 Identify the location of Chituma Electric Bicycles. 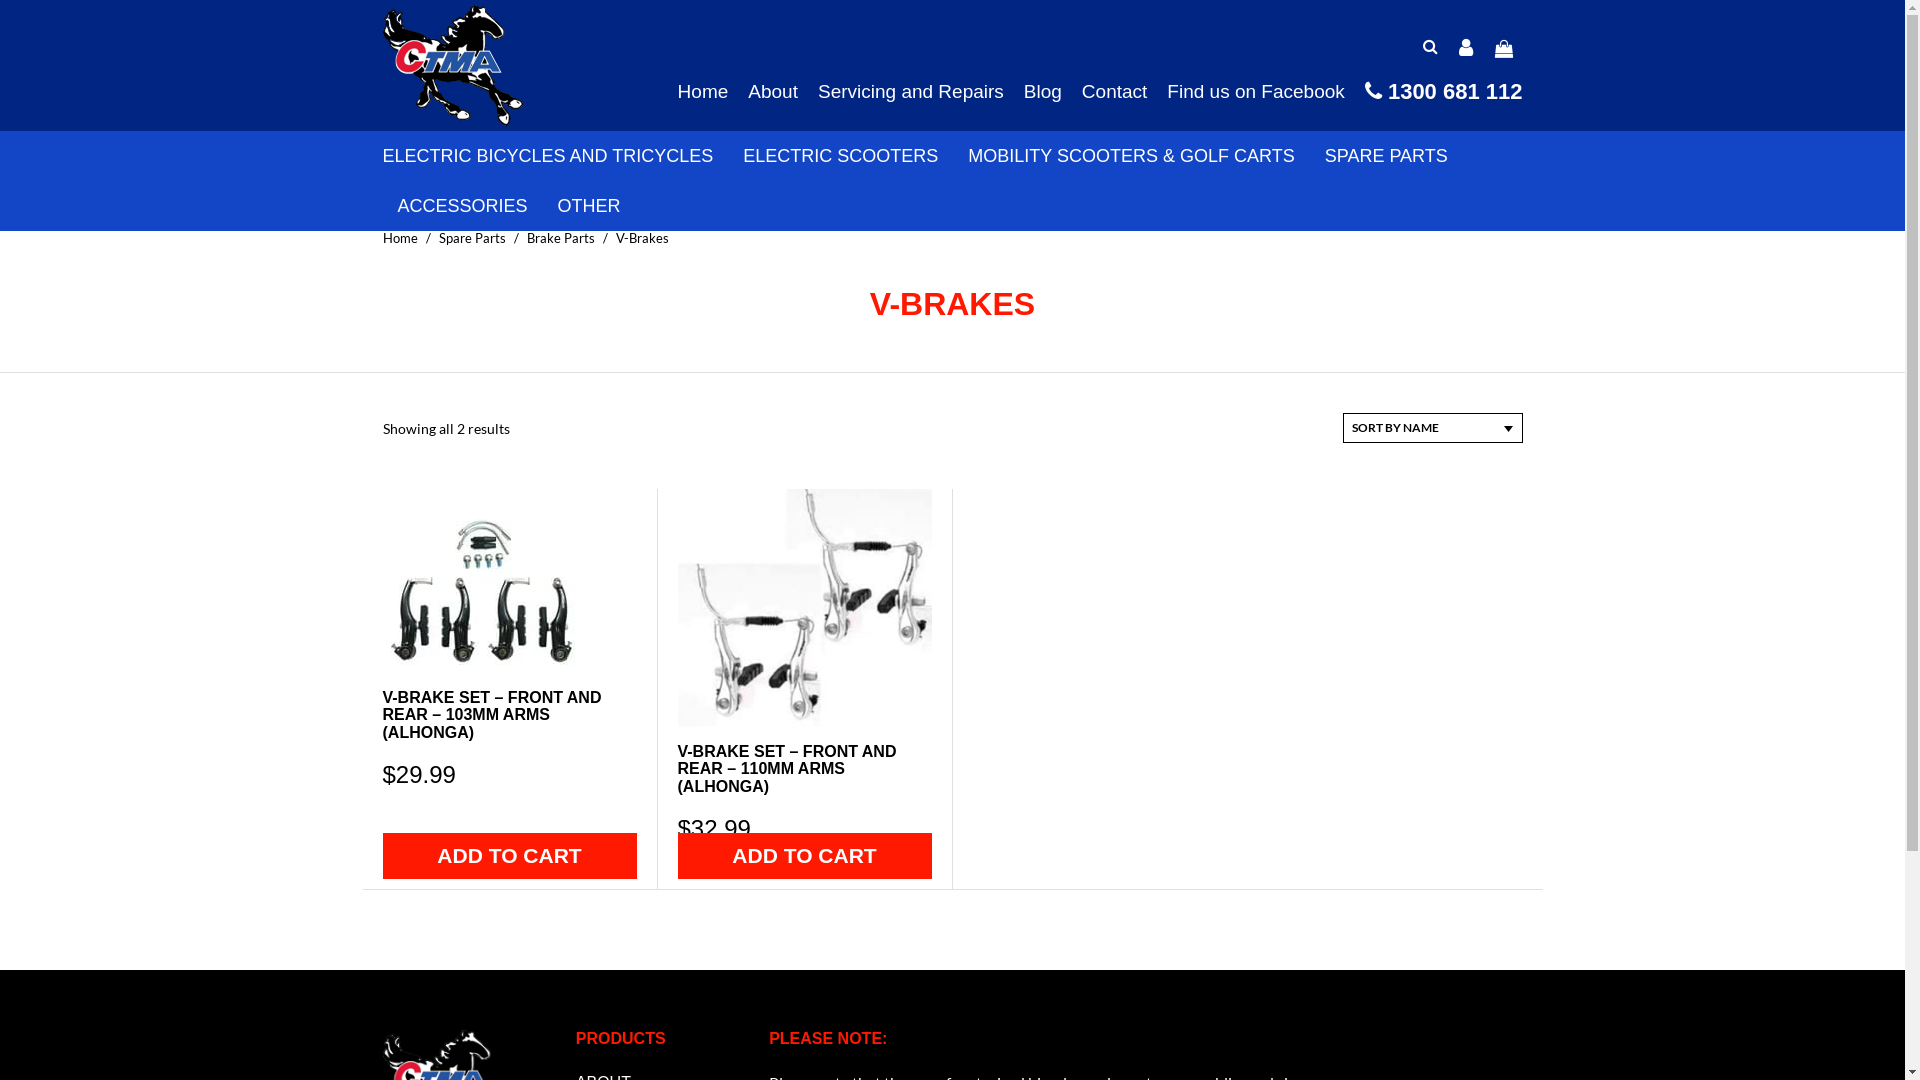
(452, 66).